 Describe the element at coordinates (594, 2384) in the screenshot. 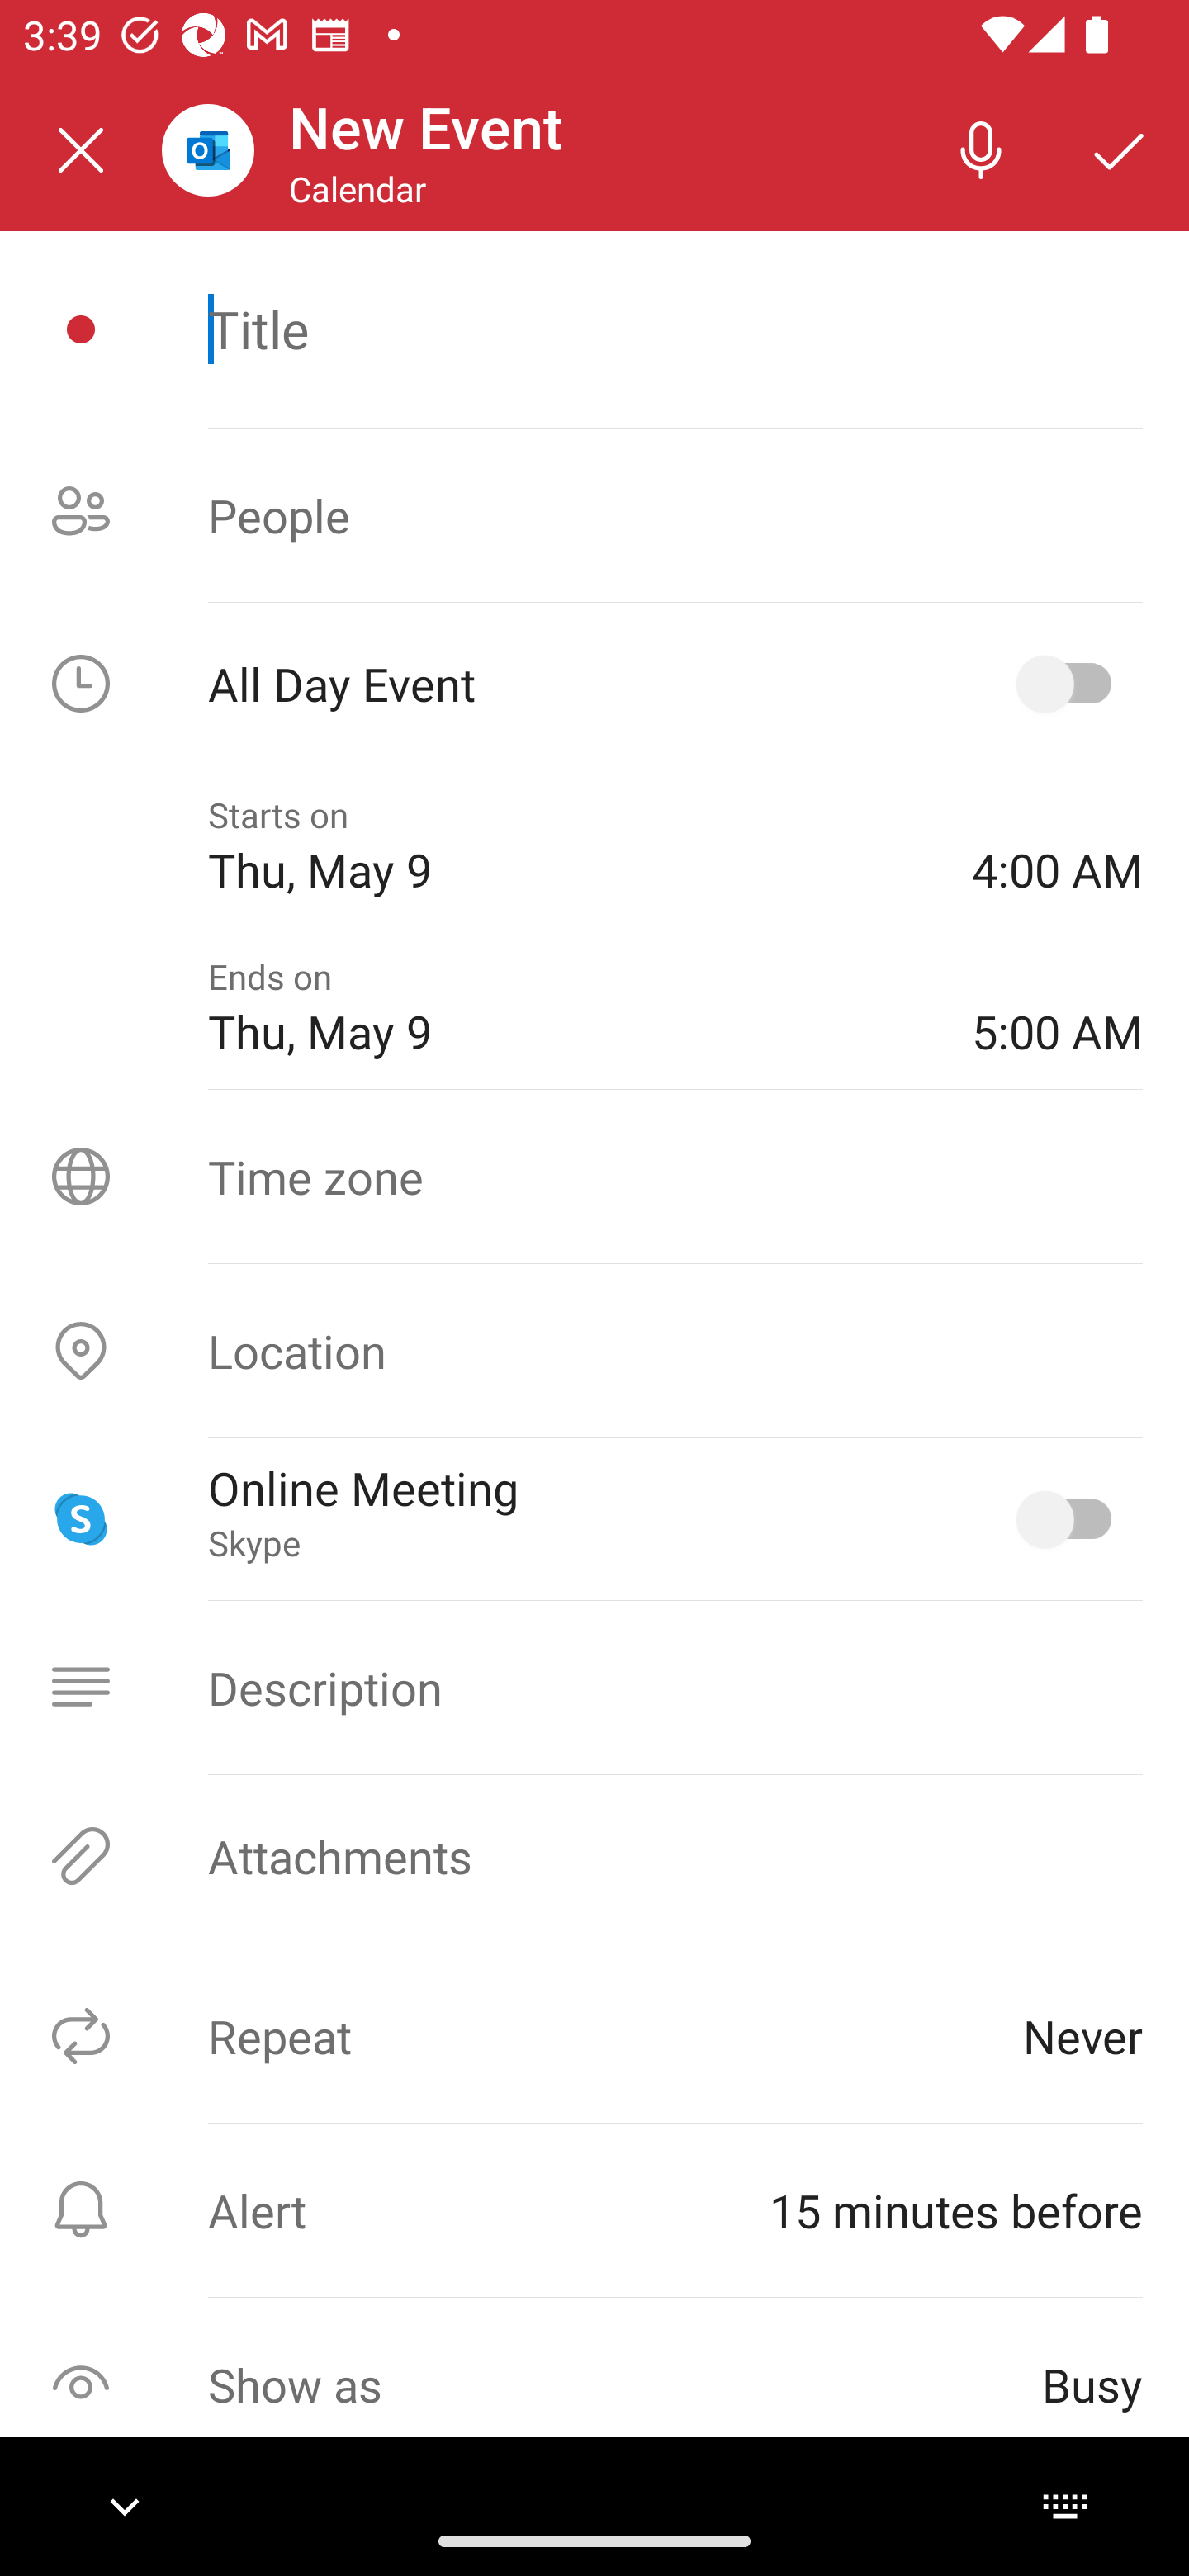

I see `Show as Busy` at that location.